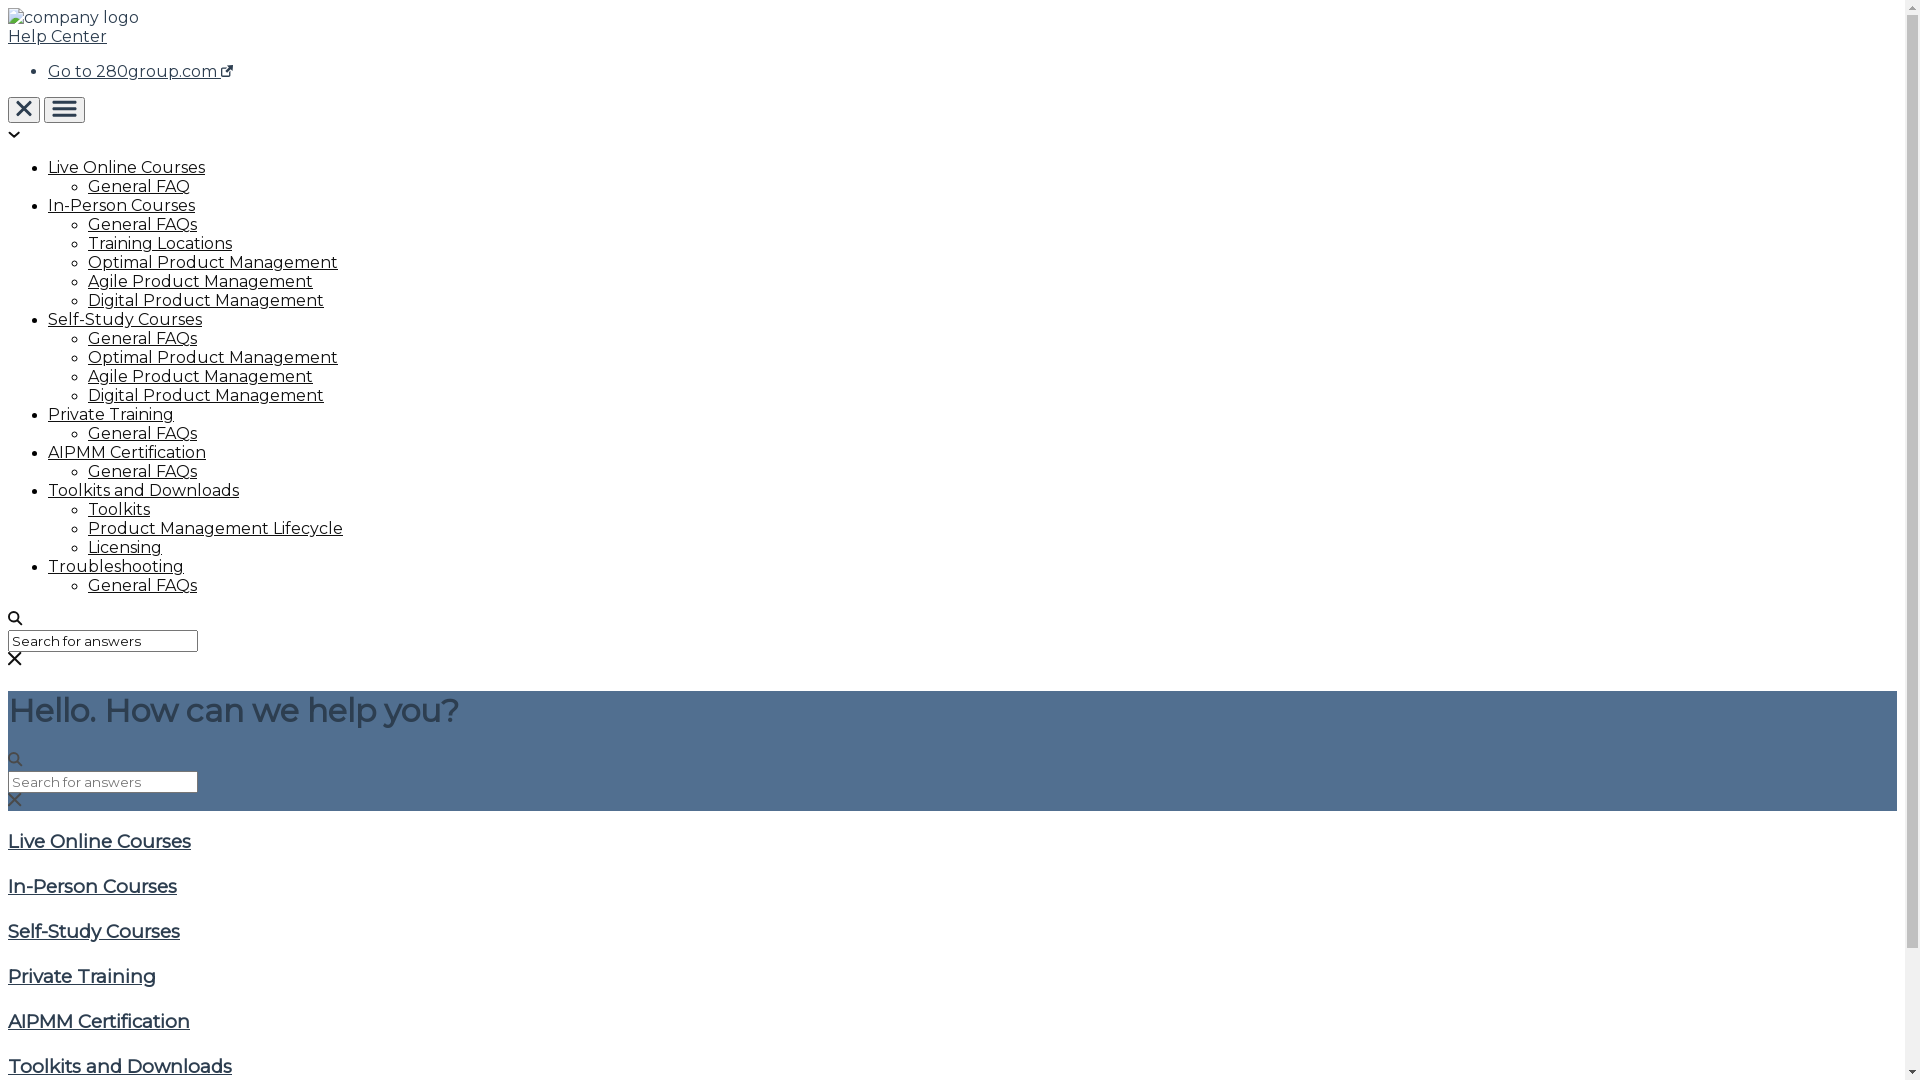  I want to click on Live Online Courses, so click(952, 842).